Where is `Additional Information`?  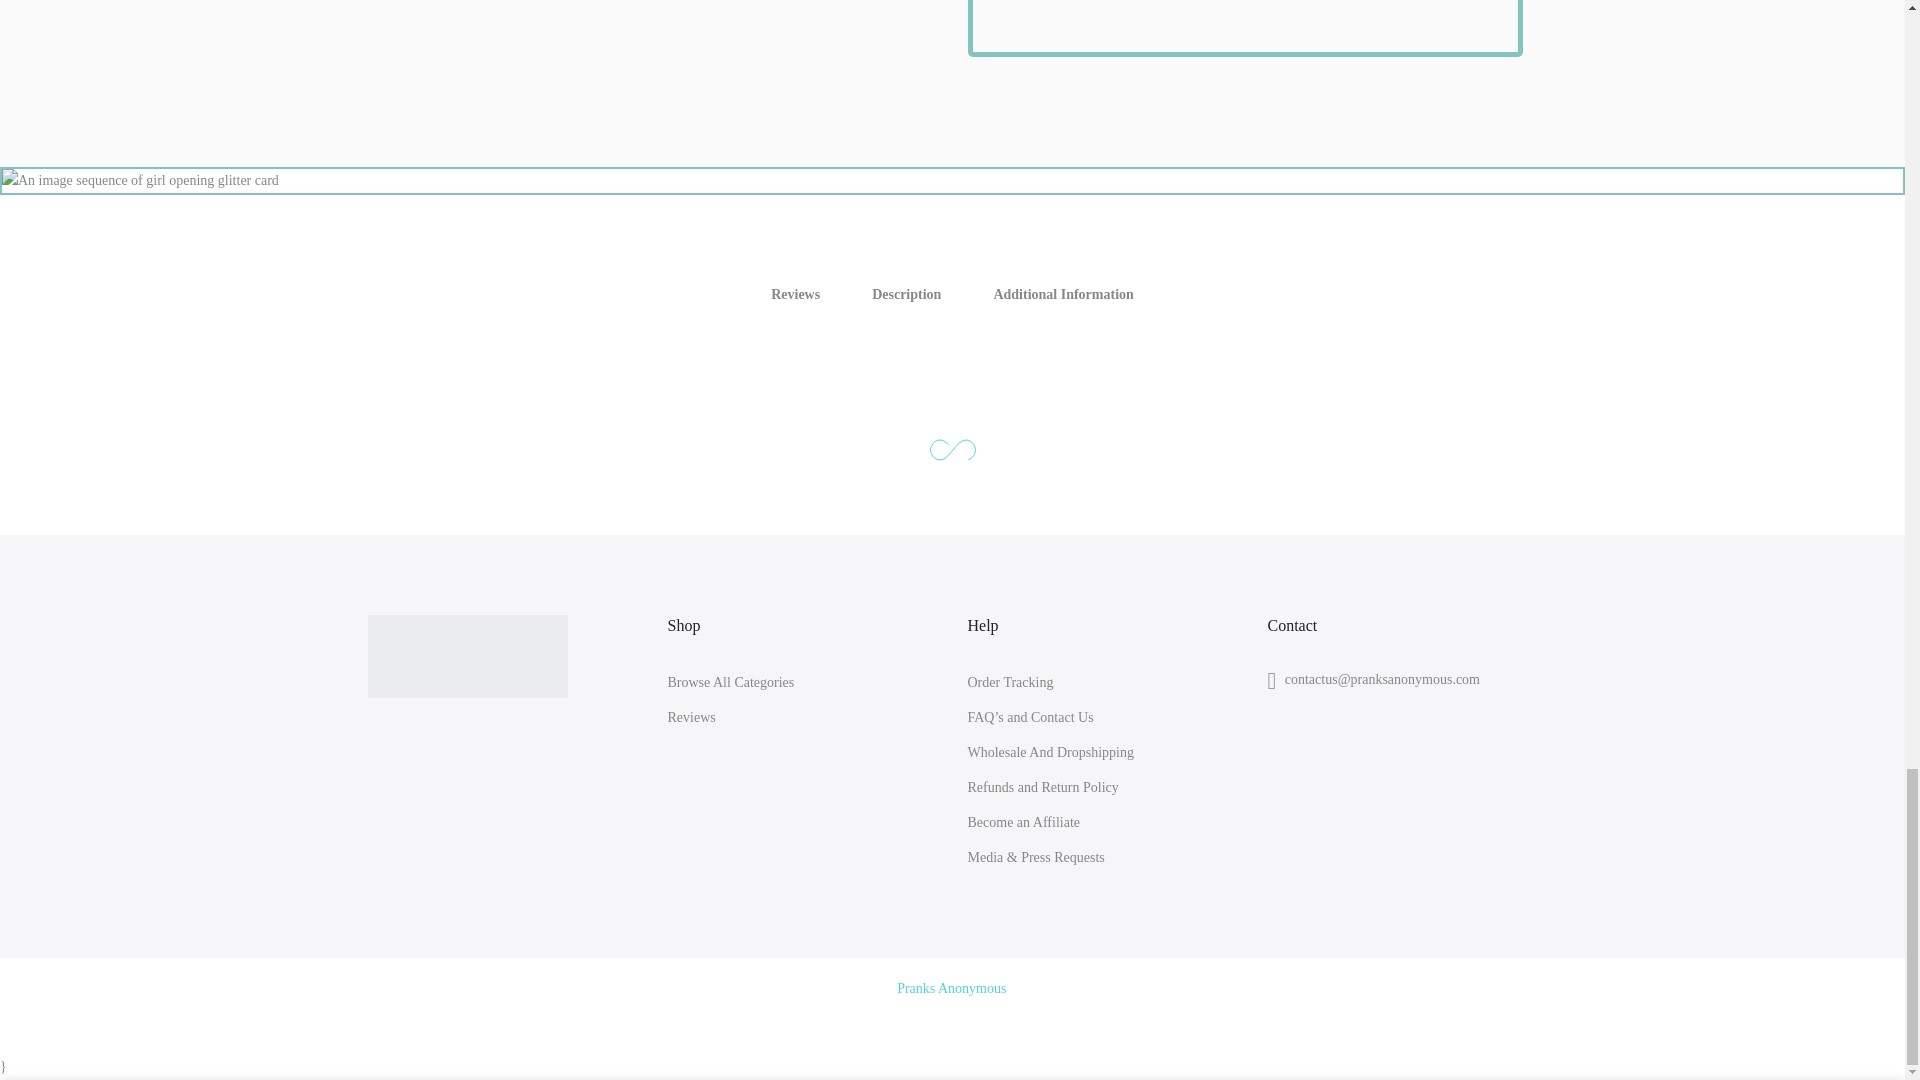 Additional Information is located at coordinates (1063, 295).